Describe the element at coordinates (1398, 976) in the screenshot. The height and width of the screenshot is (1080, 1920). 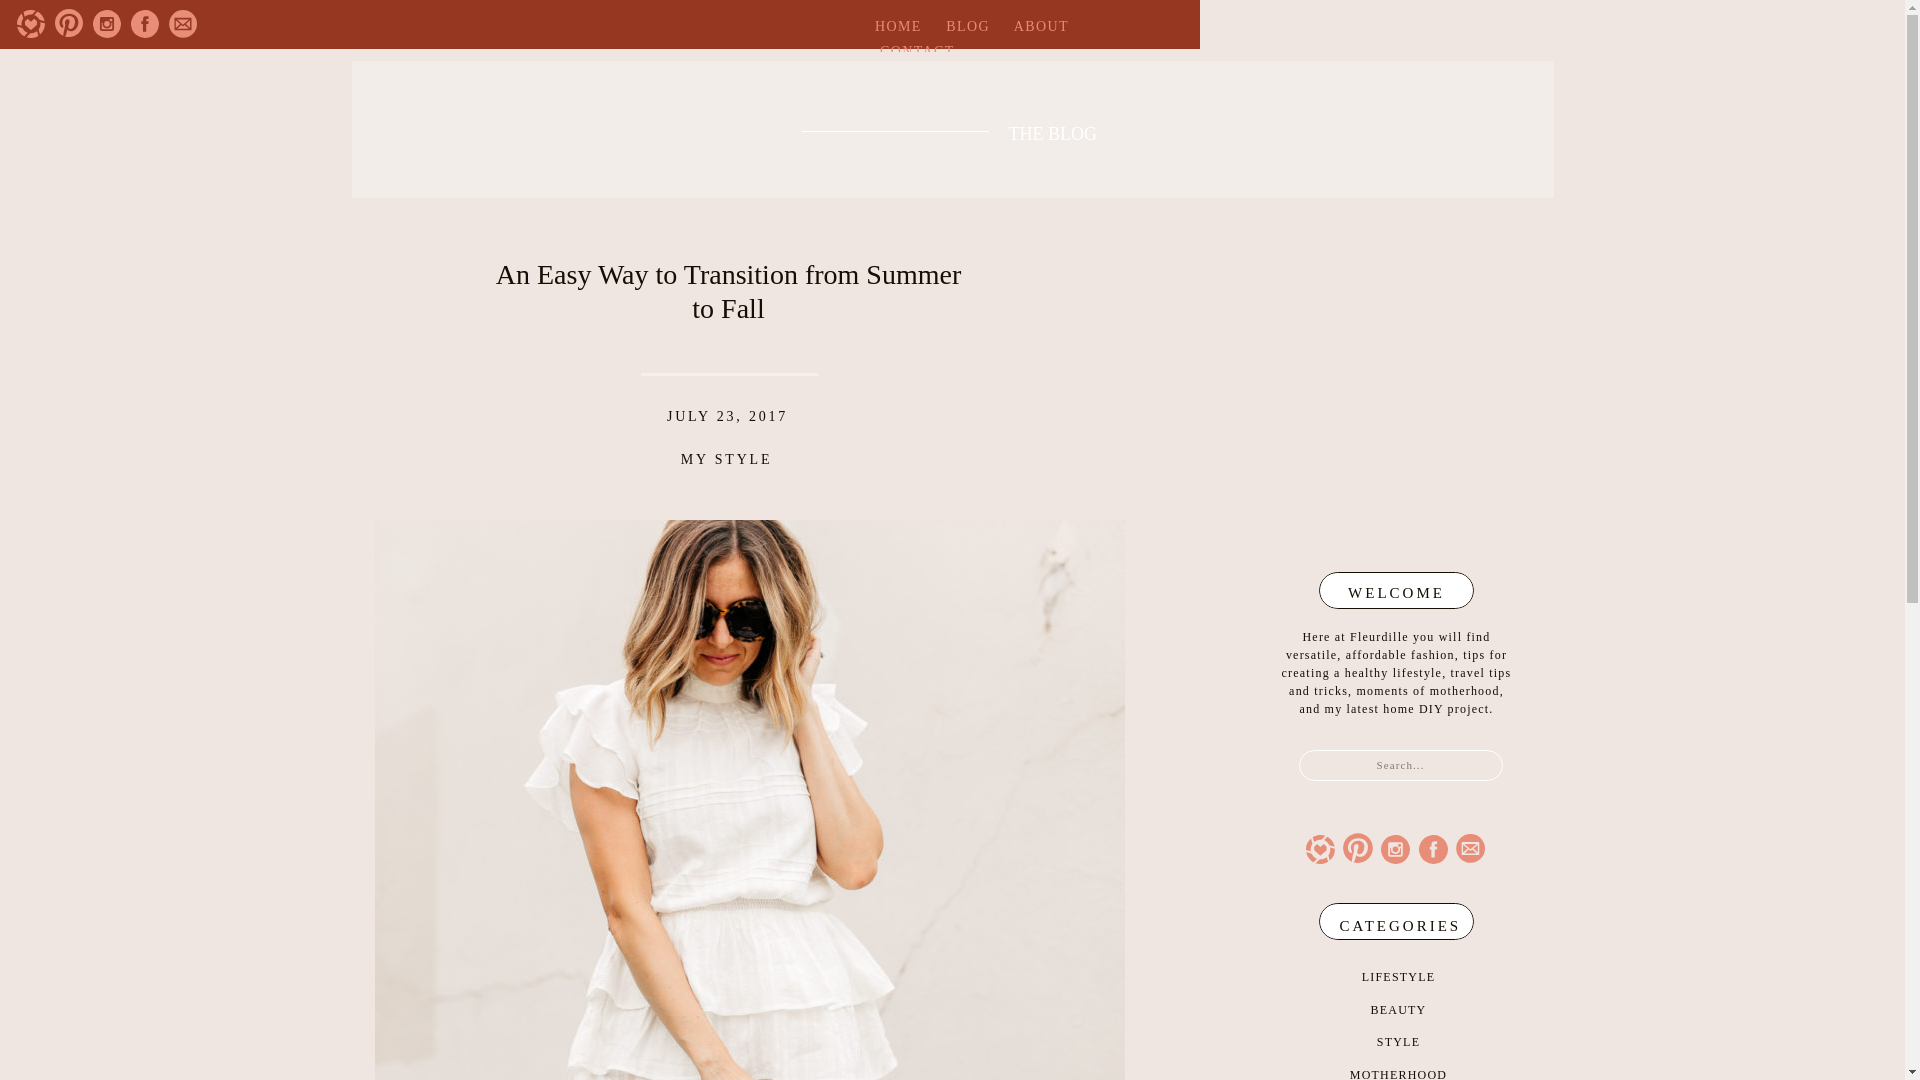
I see `LIFESTYLE` at that location.